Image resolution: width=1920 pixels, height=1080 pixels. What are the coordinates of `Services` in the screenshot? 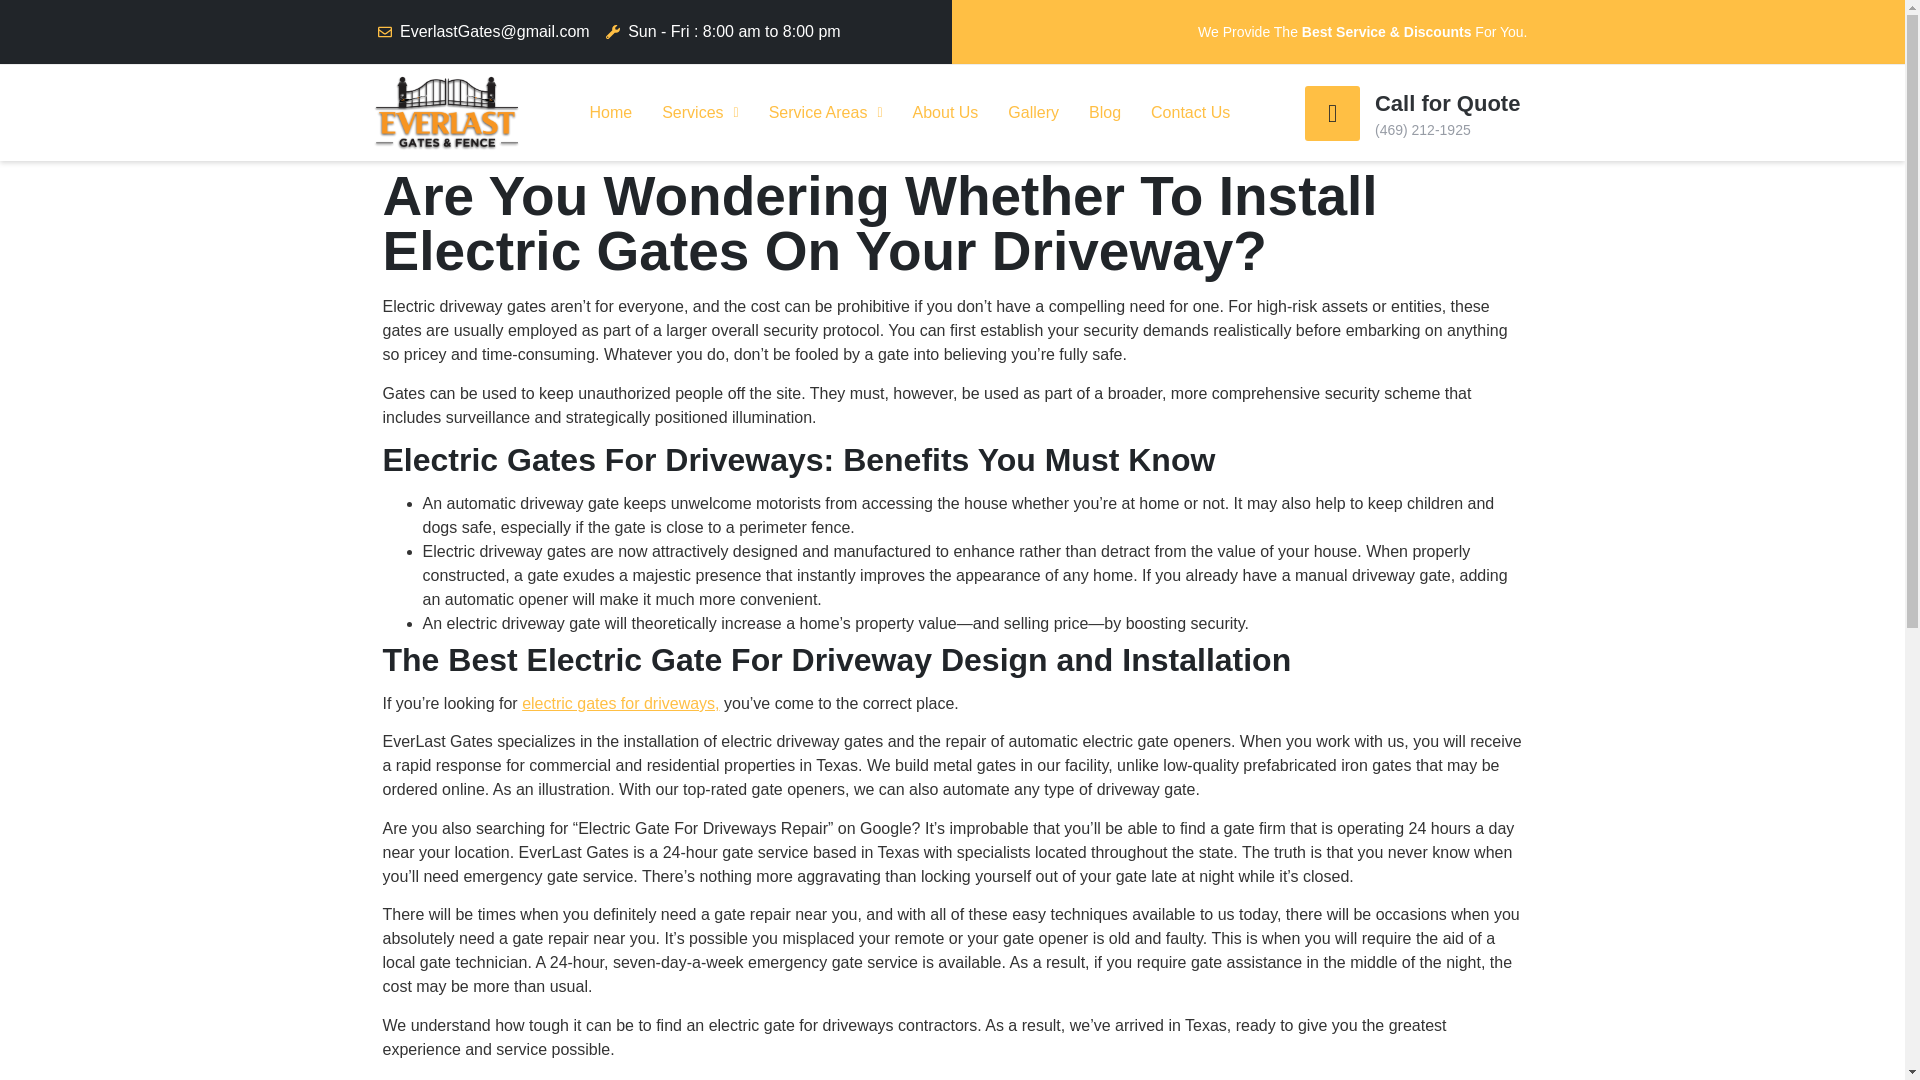 It's located at (700, 112).